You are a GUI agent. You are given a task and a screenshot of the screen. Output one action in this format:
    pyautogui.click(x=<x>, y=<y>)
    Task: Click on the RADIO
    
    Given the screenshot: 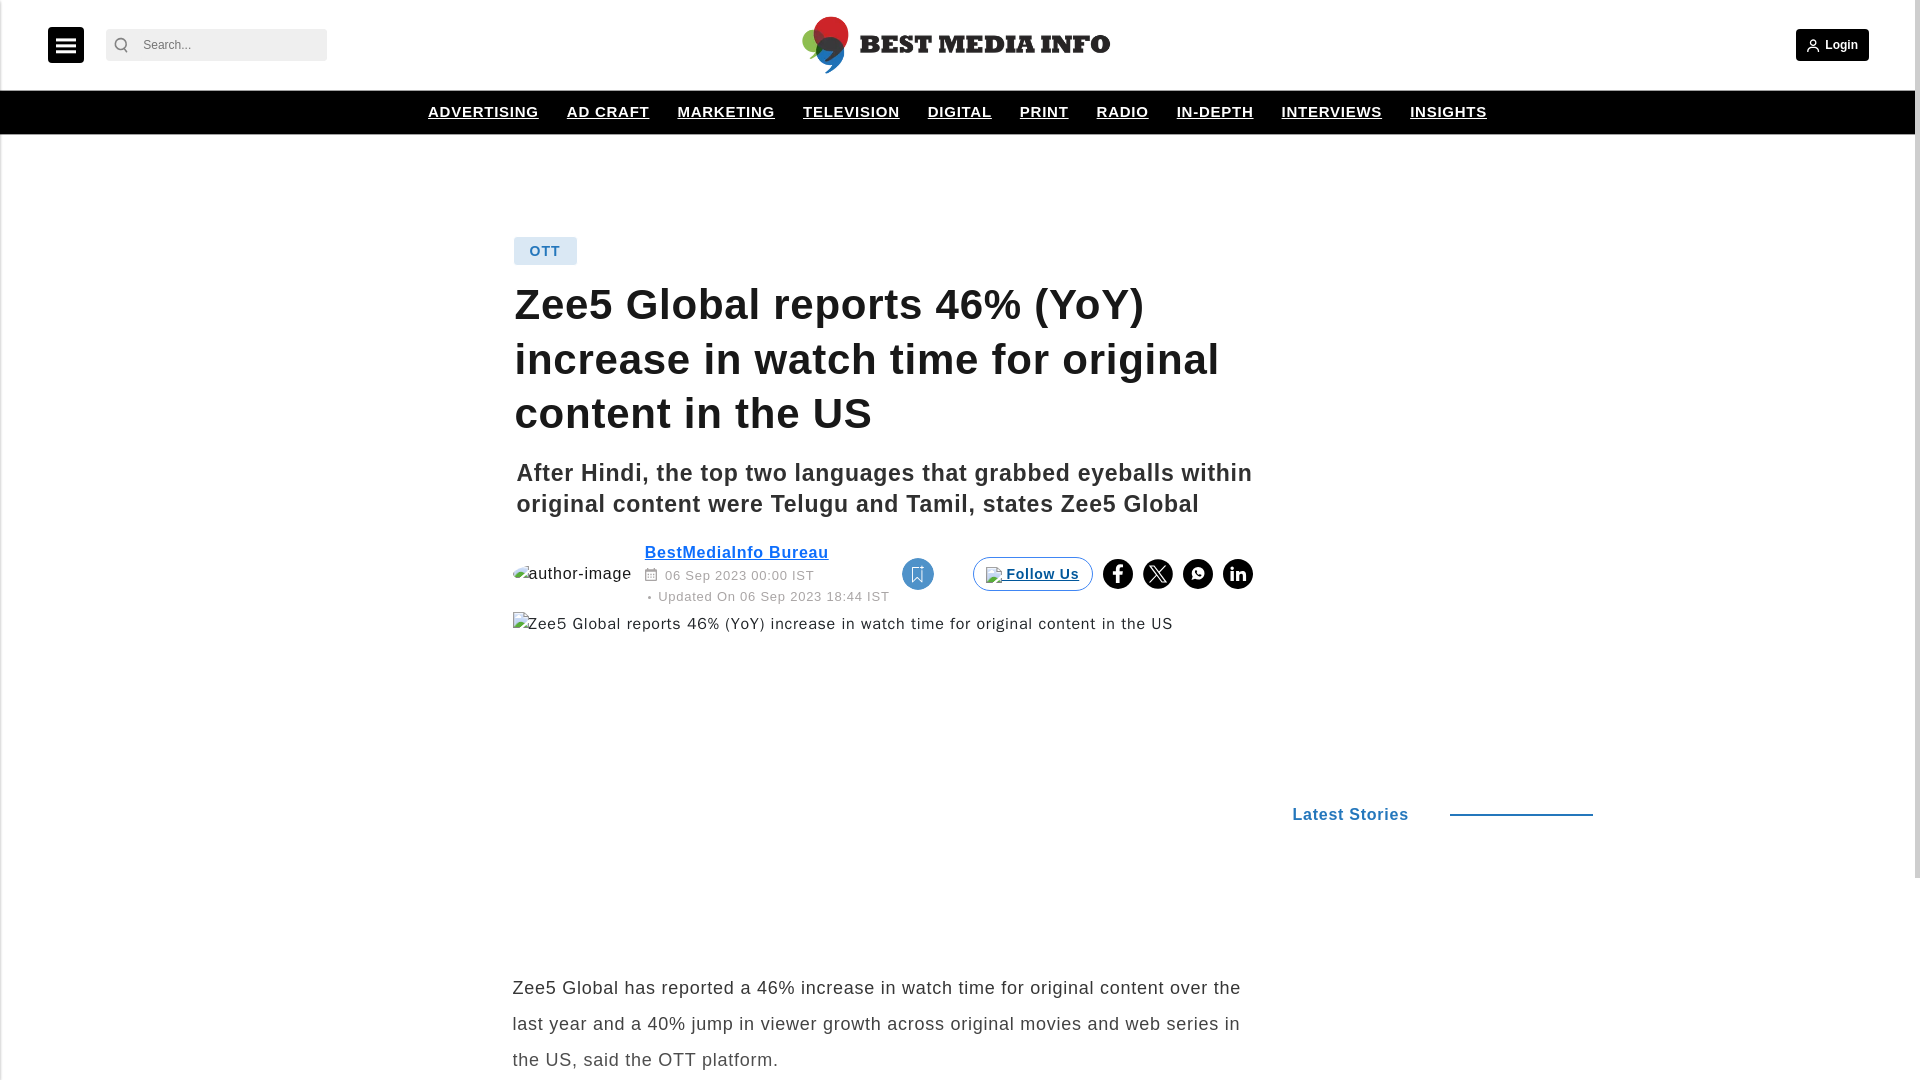 What is the action you would take?
    pyautogui.click(x=1122, y=112)
    